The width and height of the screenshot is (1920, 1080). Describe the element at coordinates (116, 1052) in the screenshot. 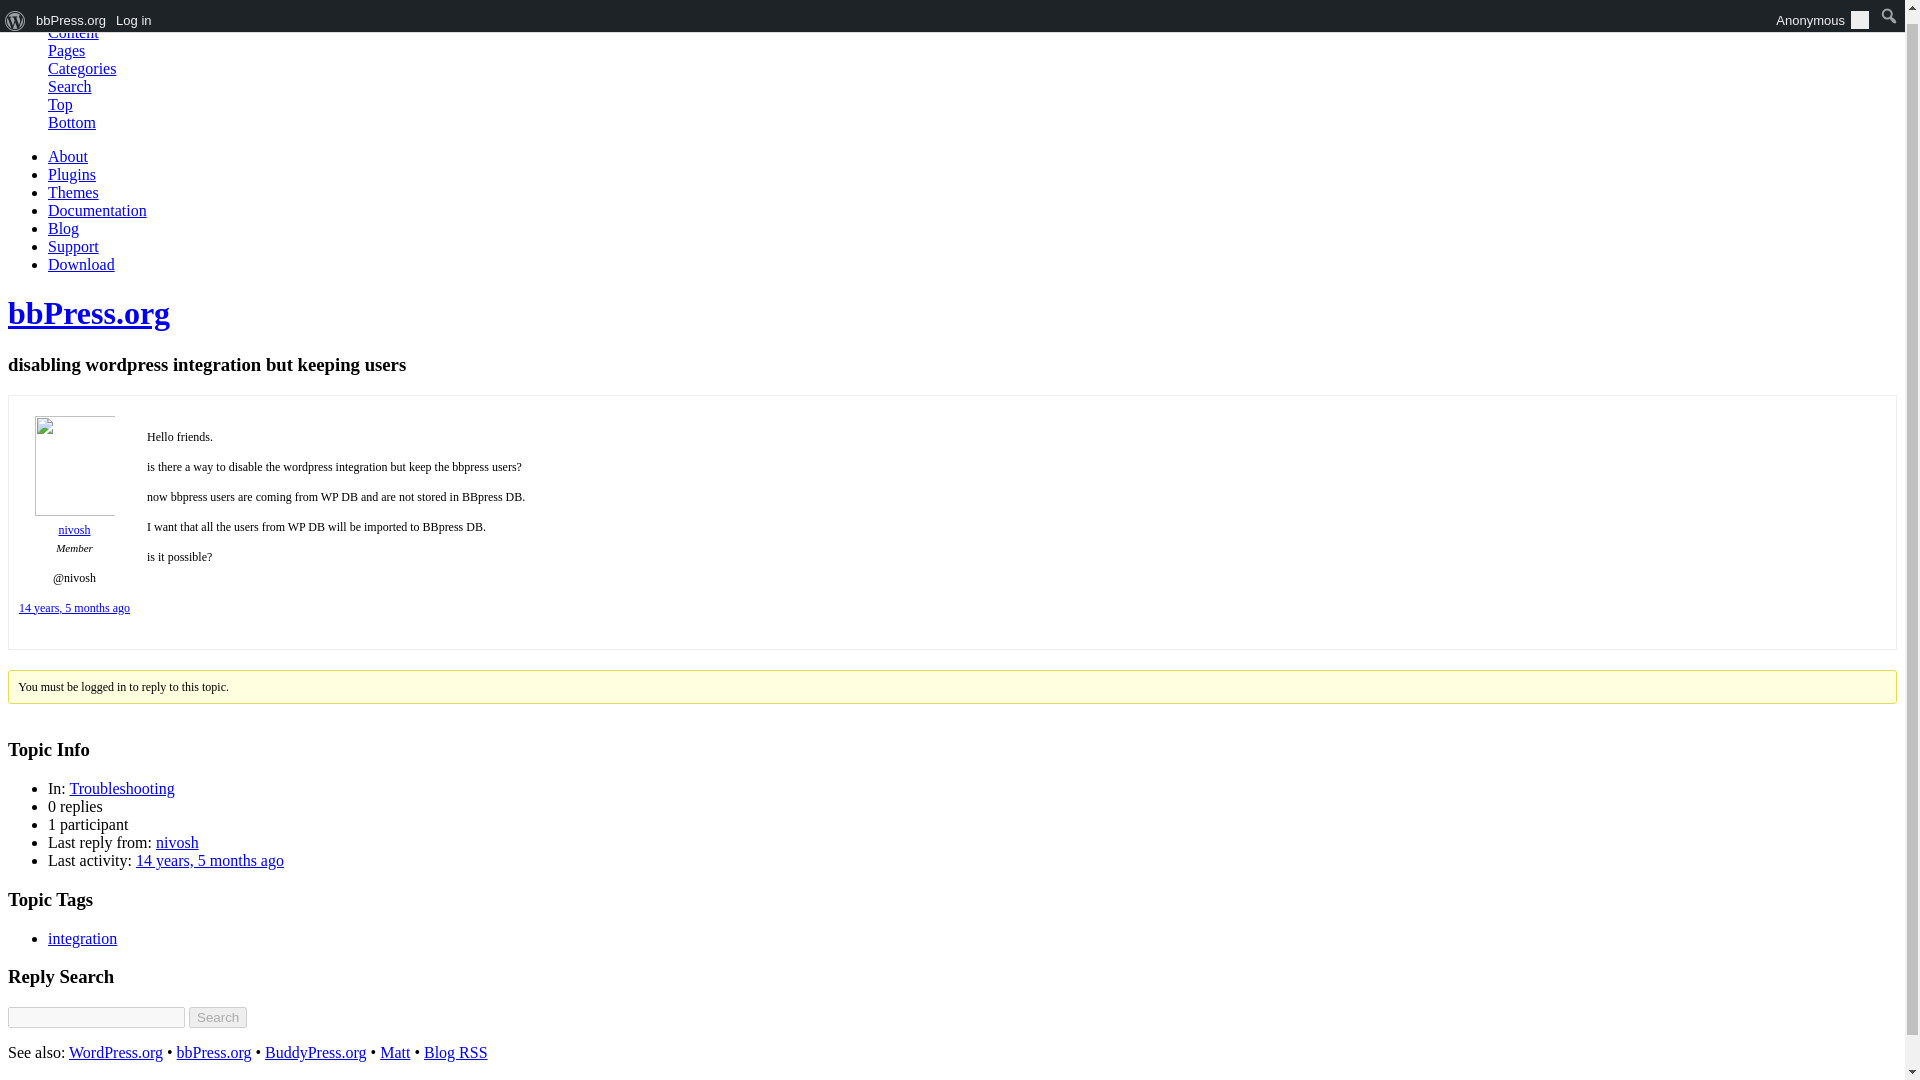

I see `WordPress.org` at that location.